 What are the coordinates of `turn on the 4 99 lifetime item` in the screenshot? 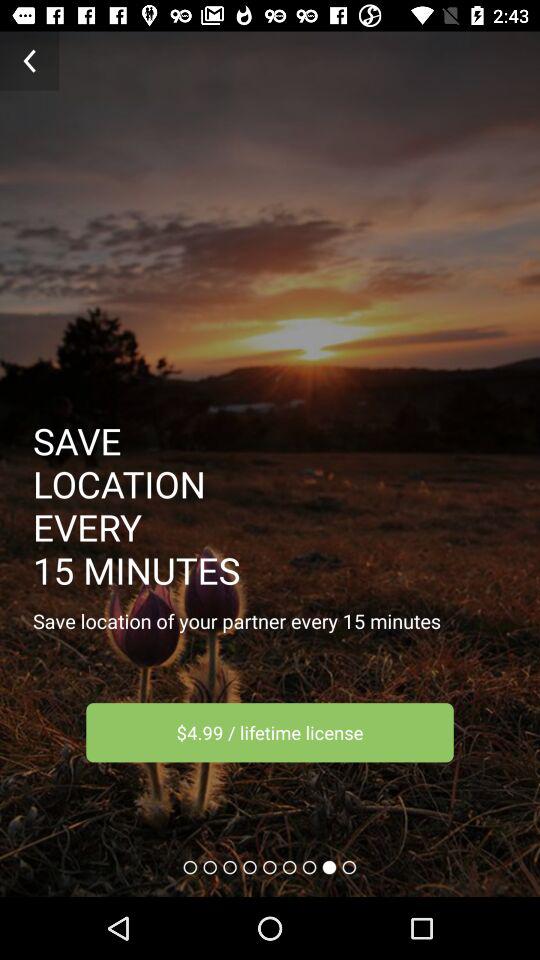 It's located at (270, 732).